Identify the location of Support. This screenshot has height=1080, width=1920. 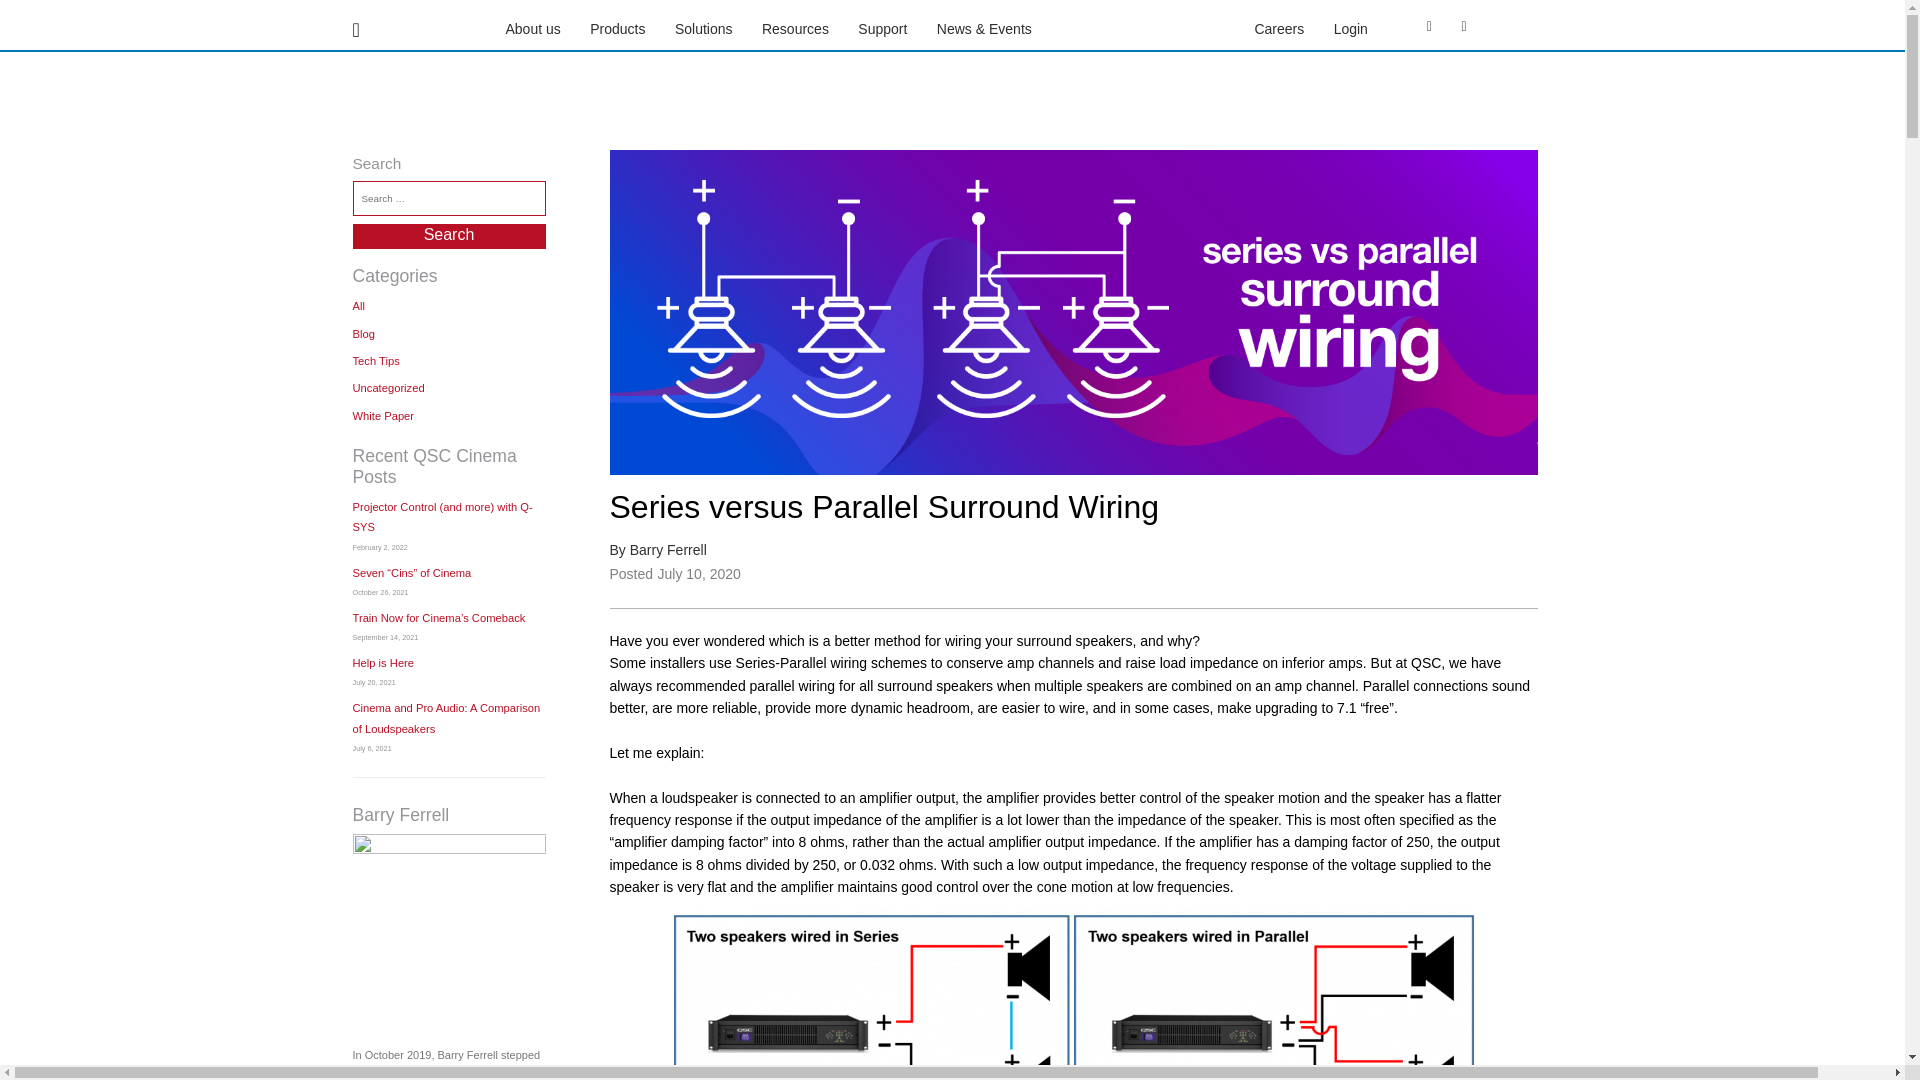
(882, 28).